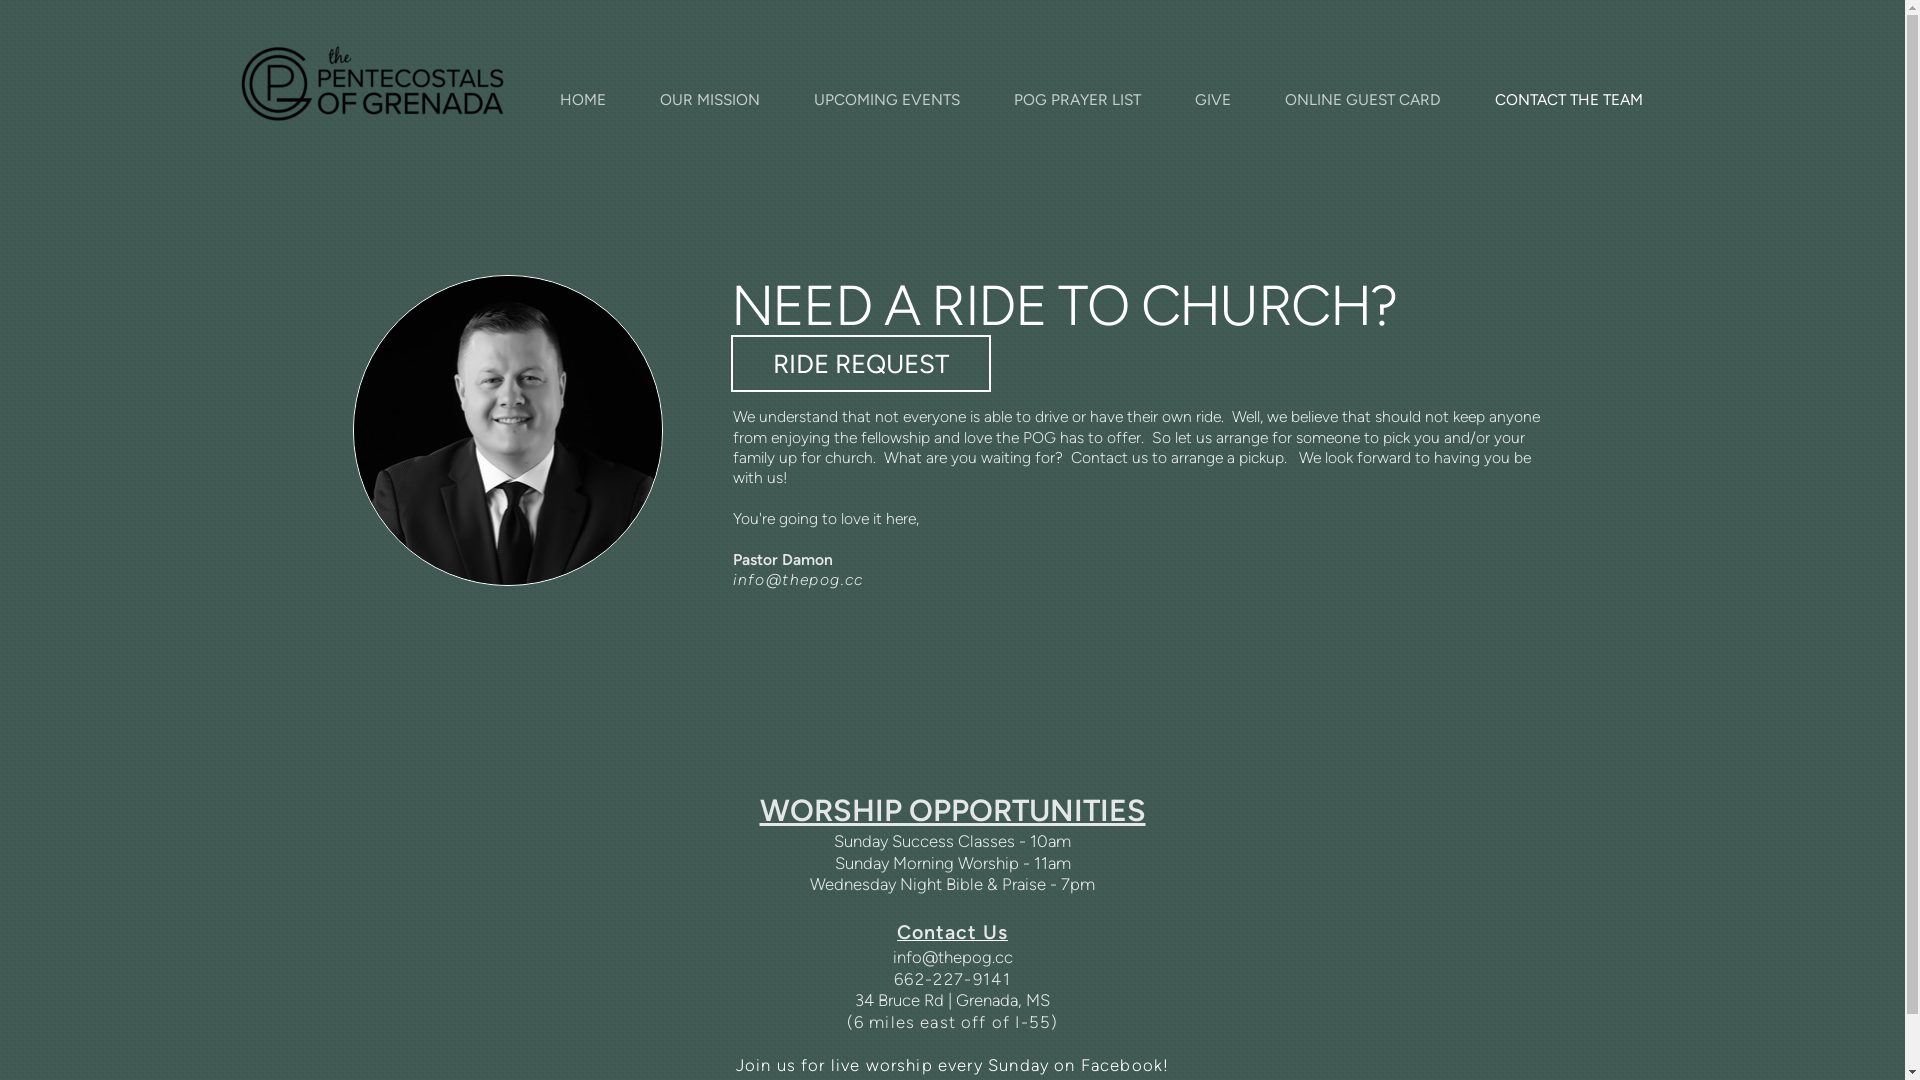 Image resolution: width=1920 pixels, height=1080 pixels. I want to click on POG PRAYER LIST, so click(1076, 100).